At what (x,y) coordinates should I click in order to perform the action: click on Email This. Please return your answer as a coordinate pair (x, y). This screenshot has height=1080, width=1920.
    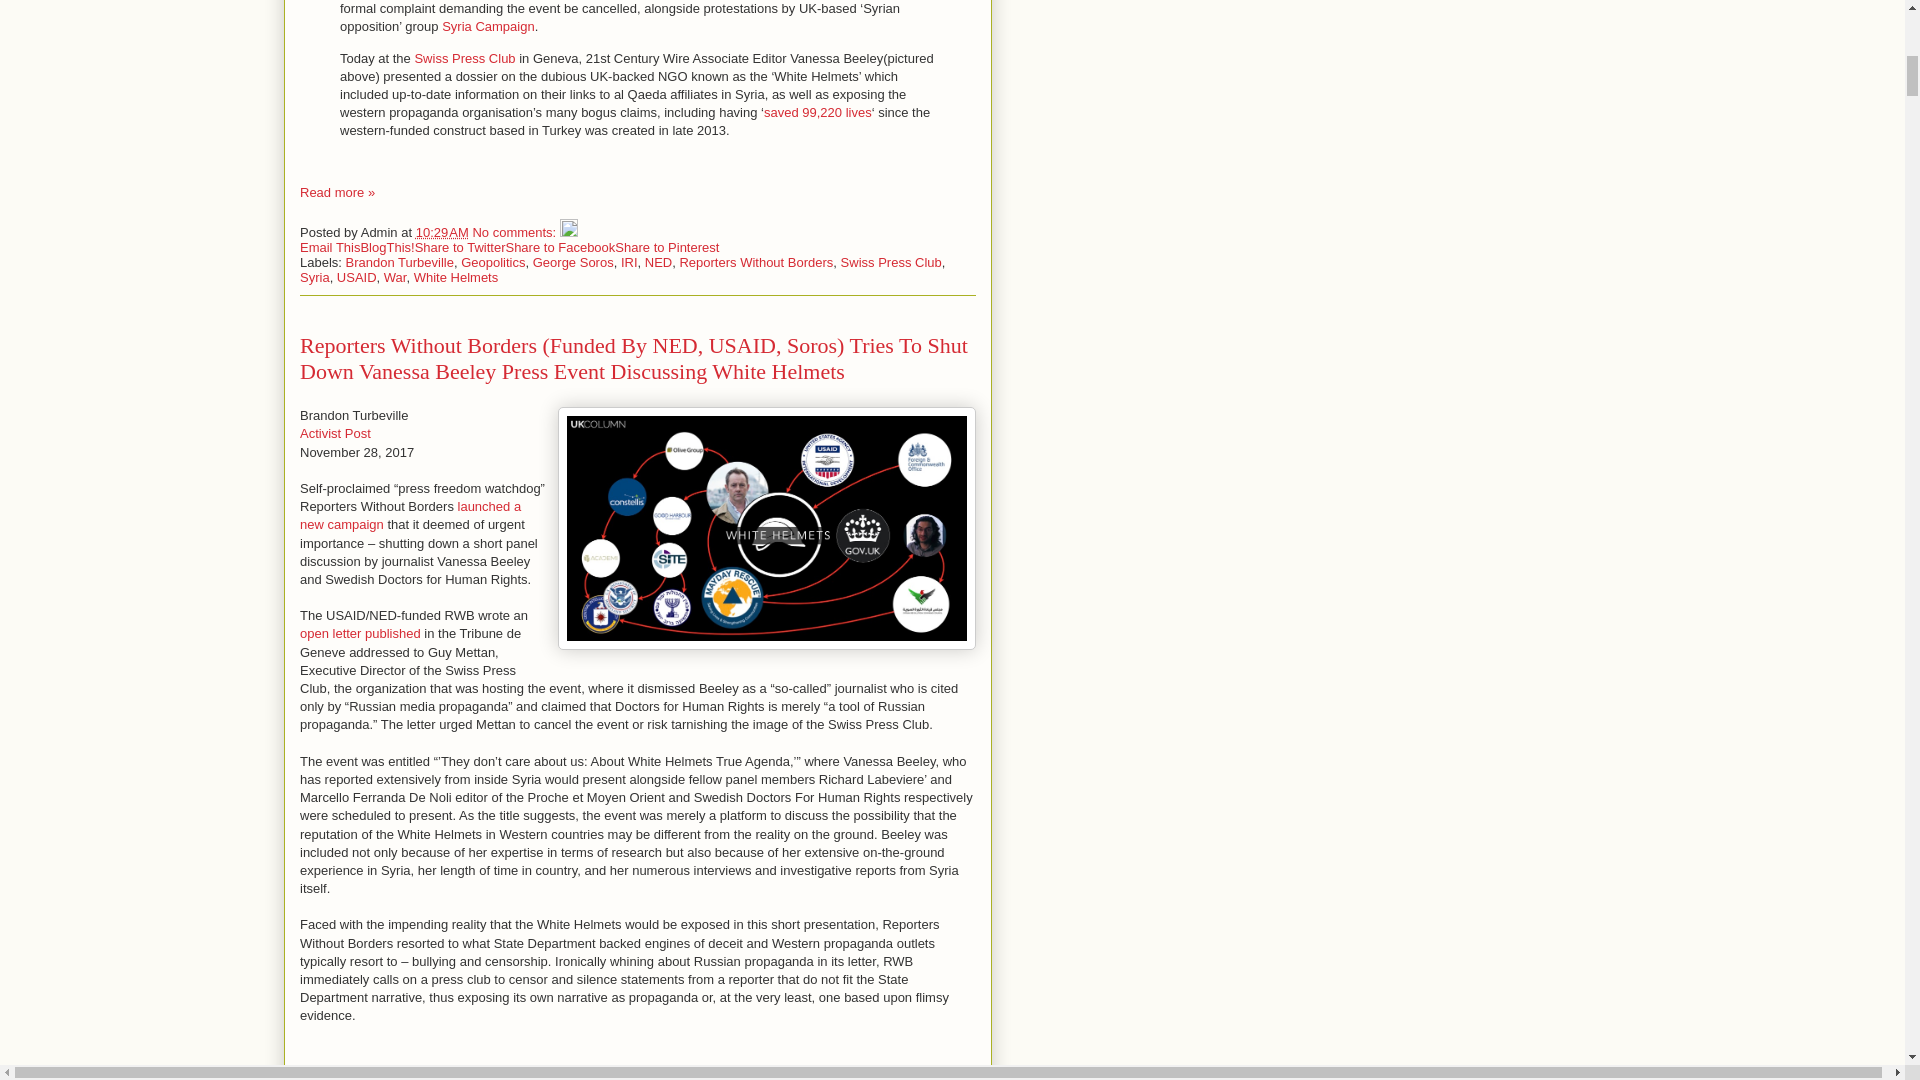
    Looking at the image, I should click on (330, 246).